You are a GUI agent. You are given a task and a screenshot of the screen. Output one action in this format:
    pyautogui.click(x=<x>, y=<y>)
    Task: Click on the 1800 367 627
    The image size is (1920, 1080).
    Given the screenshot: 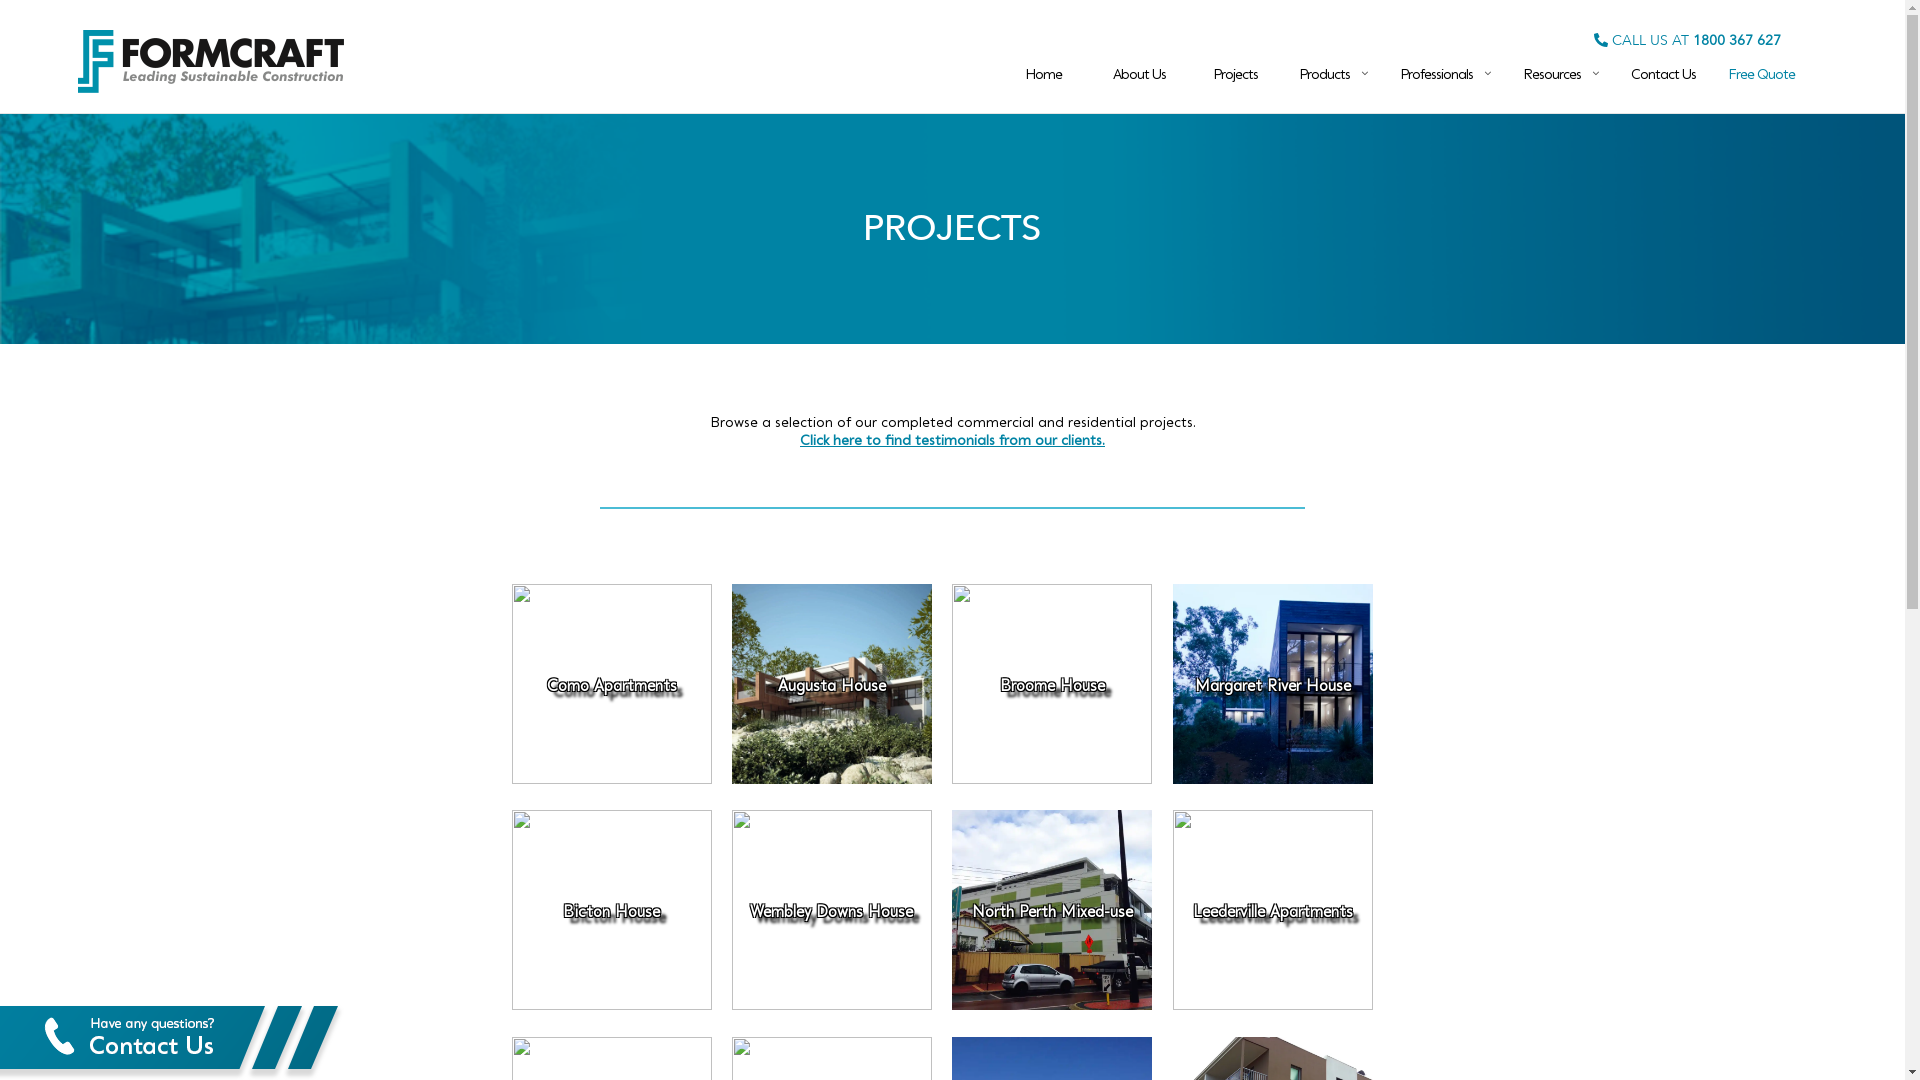 What is the action you would take?
    pyautogui.click(x=1737, y=40)
    